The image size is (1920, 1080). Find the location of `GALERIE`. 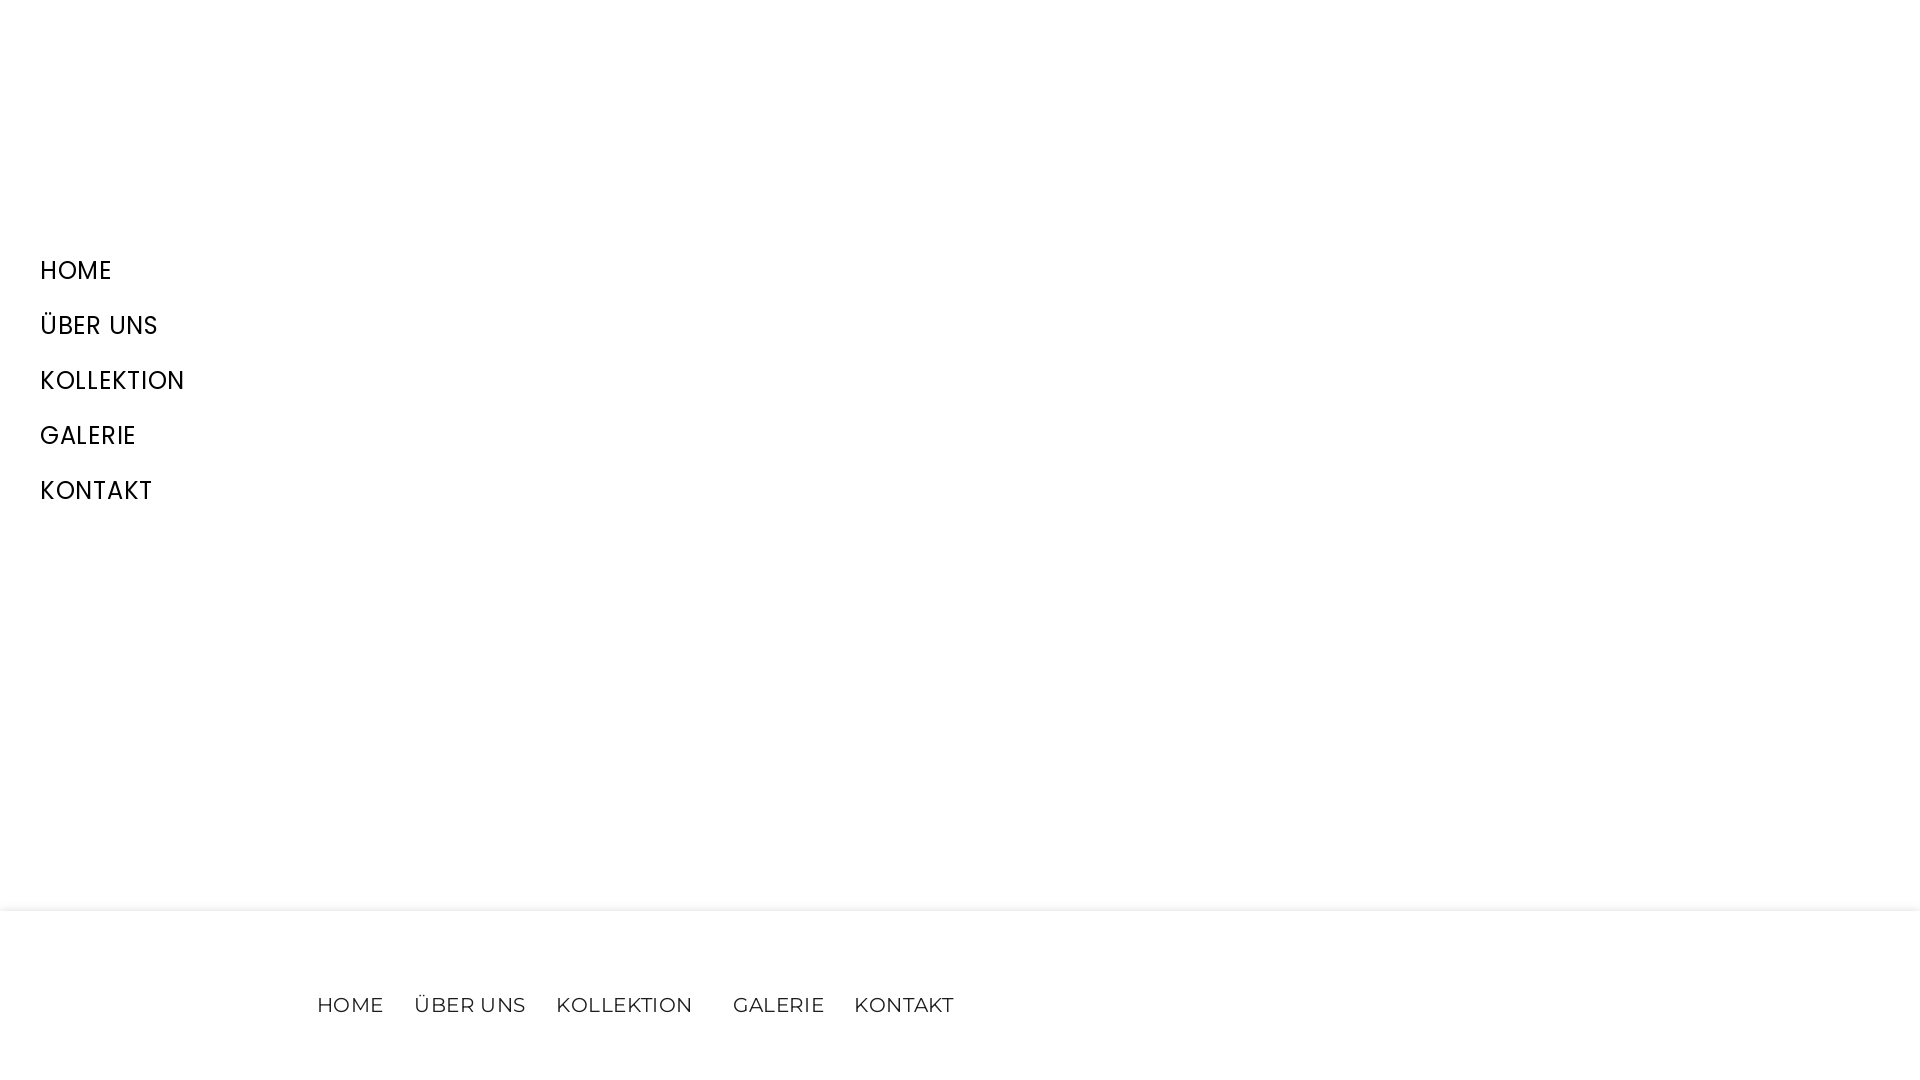

GALERIE is located at coordinates (510, 436).